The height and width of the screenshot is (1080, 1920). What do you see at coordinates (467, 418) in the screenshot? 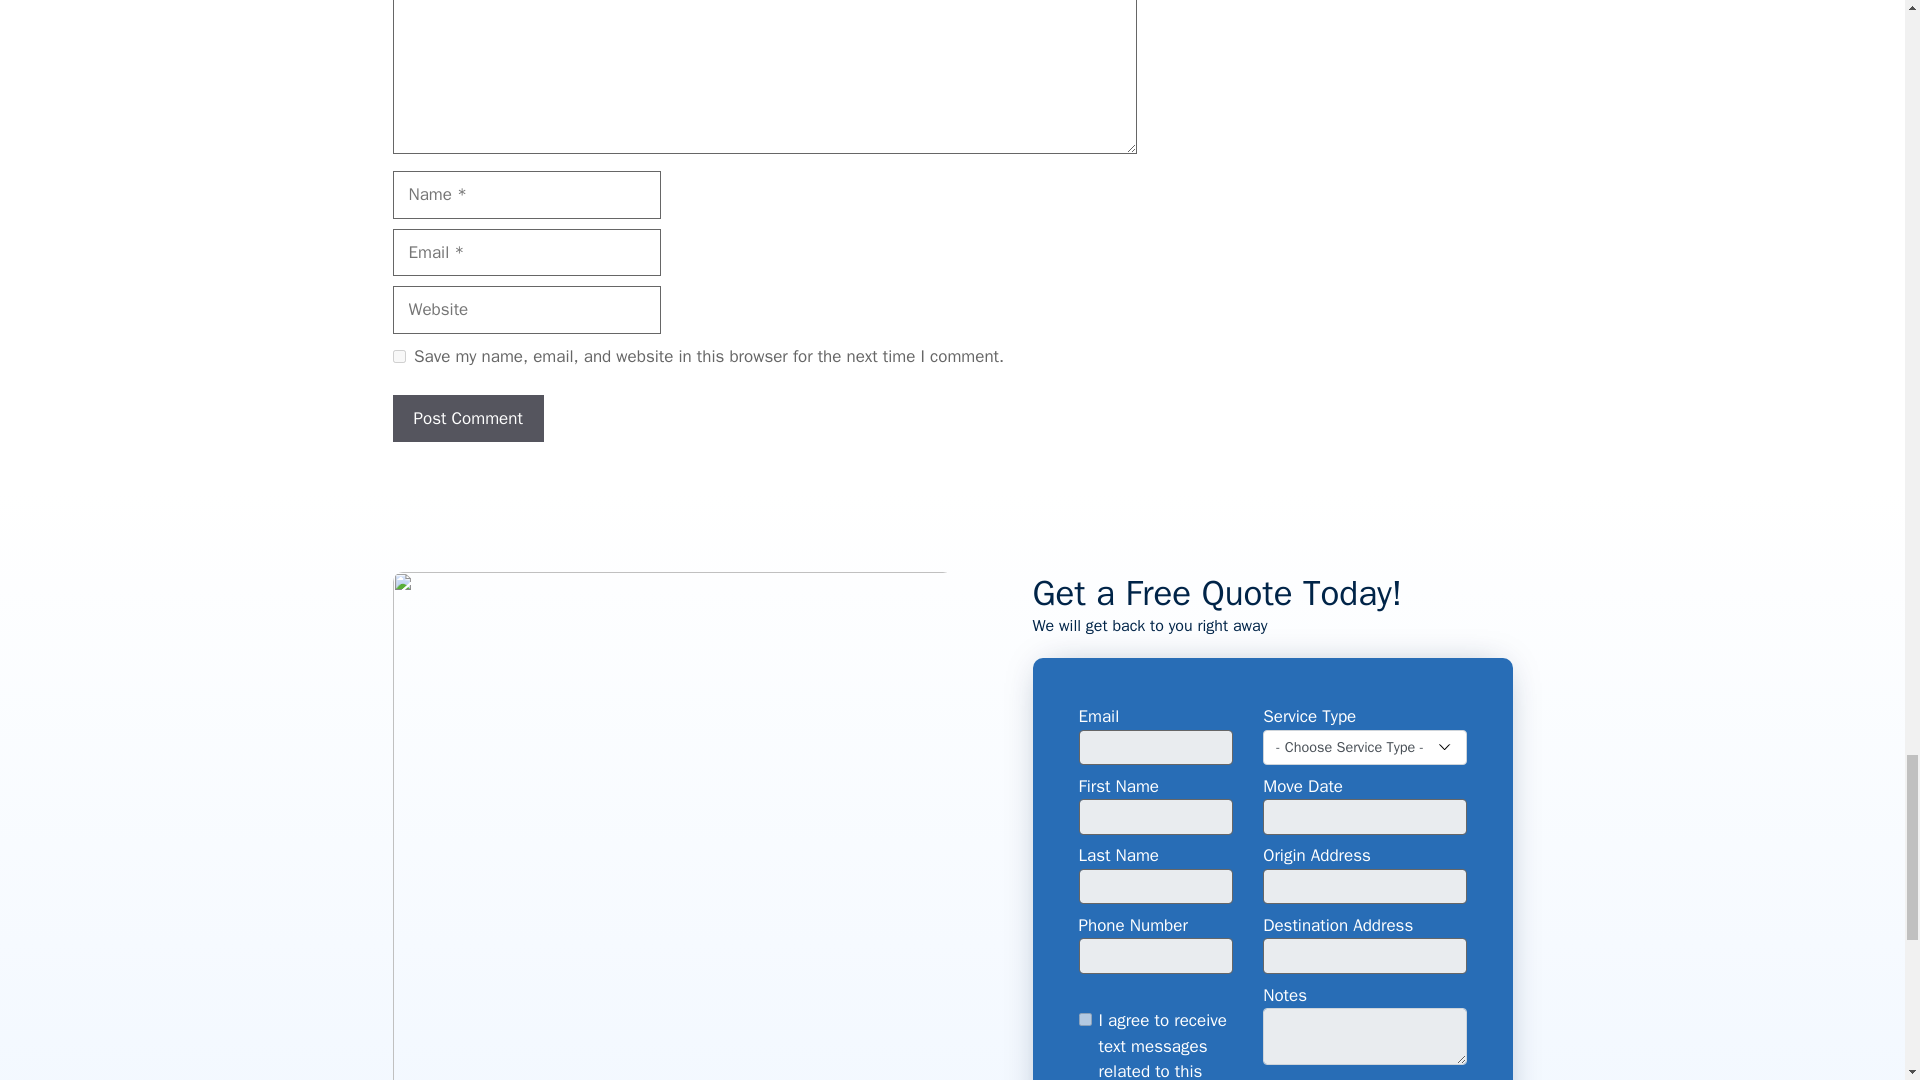
I see `Post Comment` at bounding box center [467, 418].